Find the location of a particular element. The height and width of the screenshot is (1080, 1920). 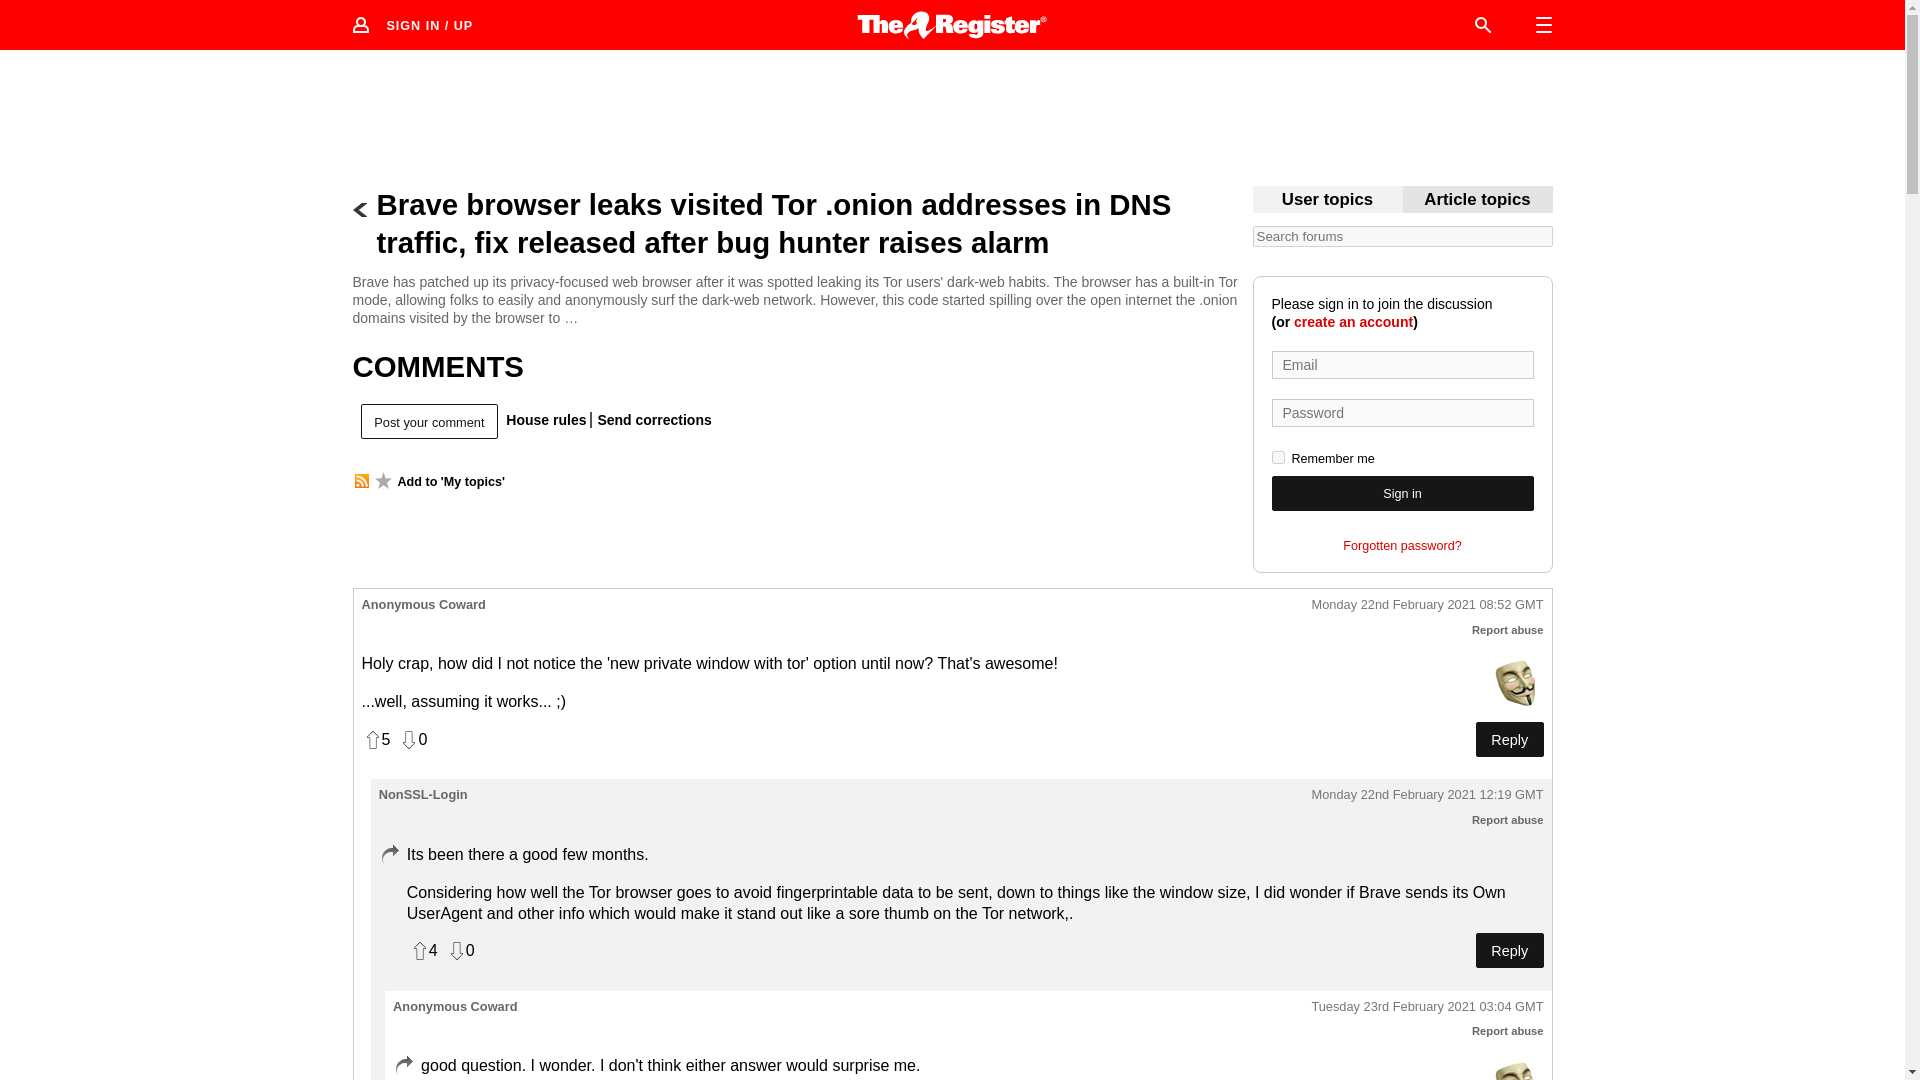

Inappropriate post? Report it to our moderators is located at coordinates (1508, 630).